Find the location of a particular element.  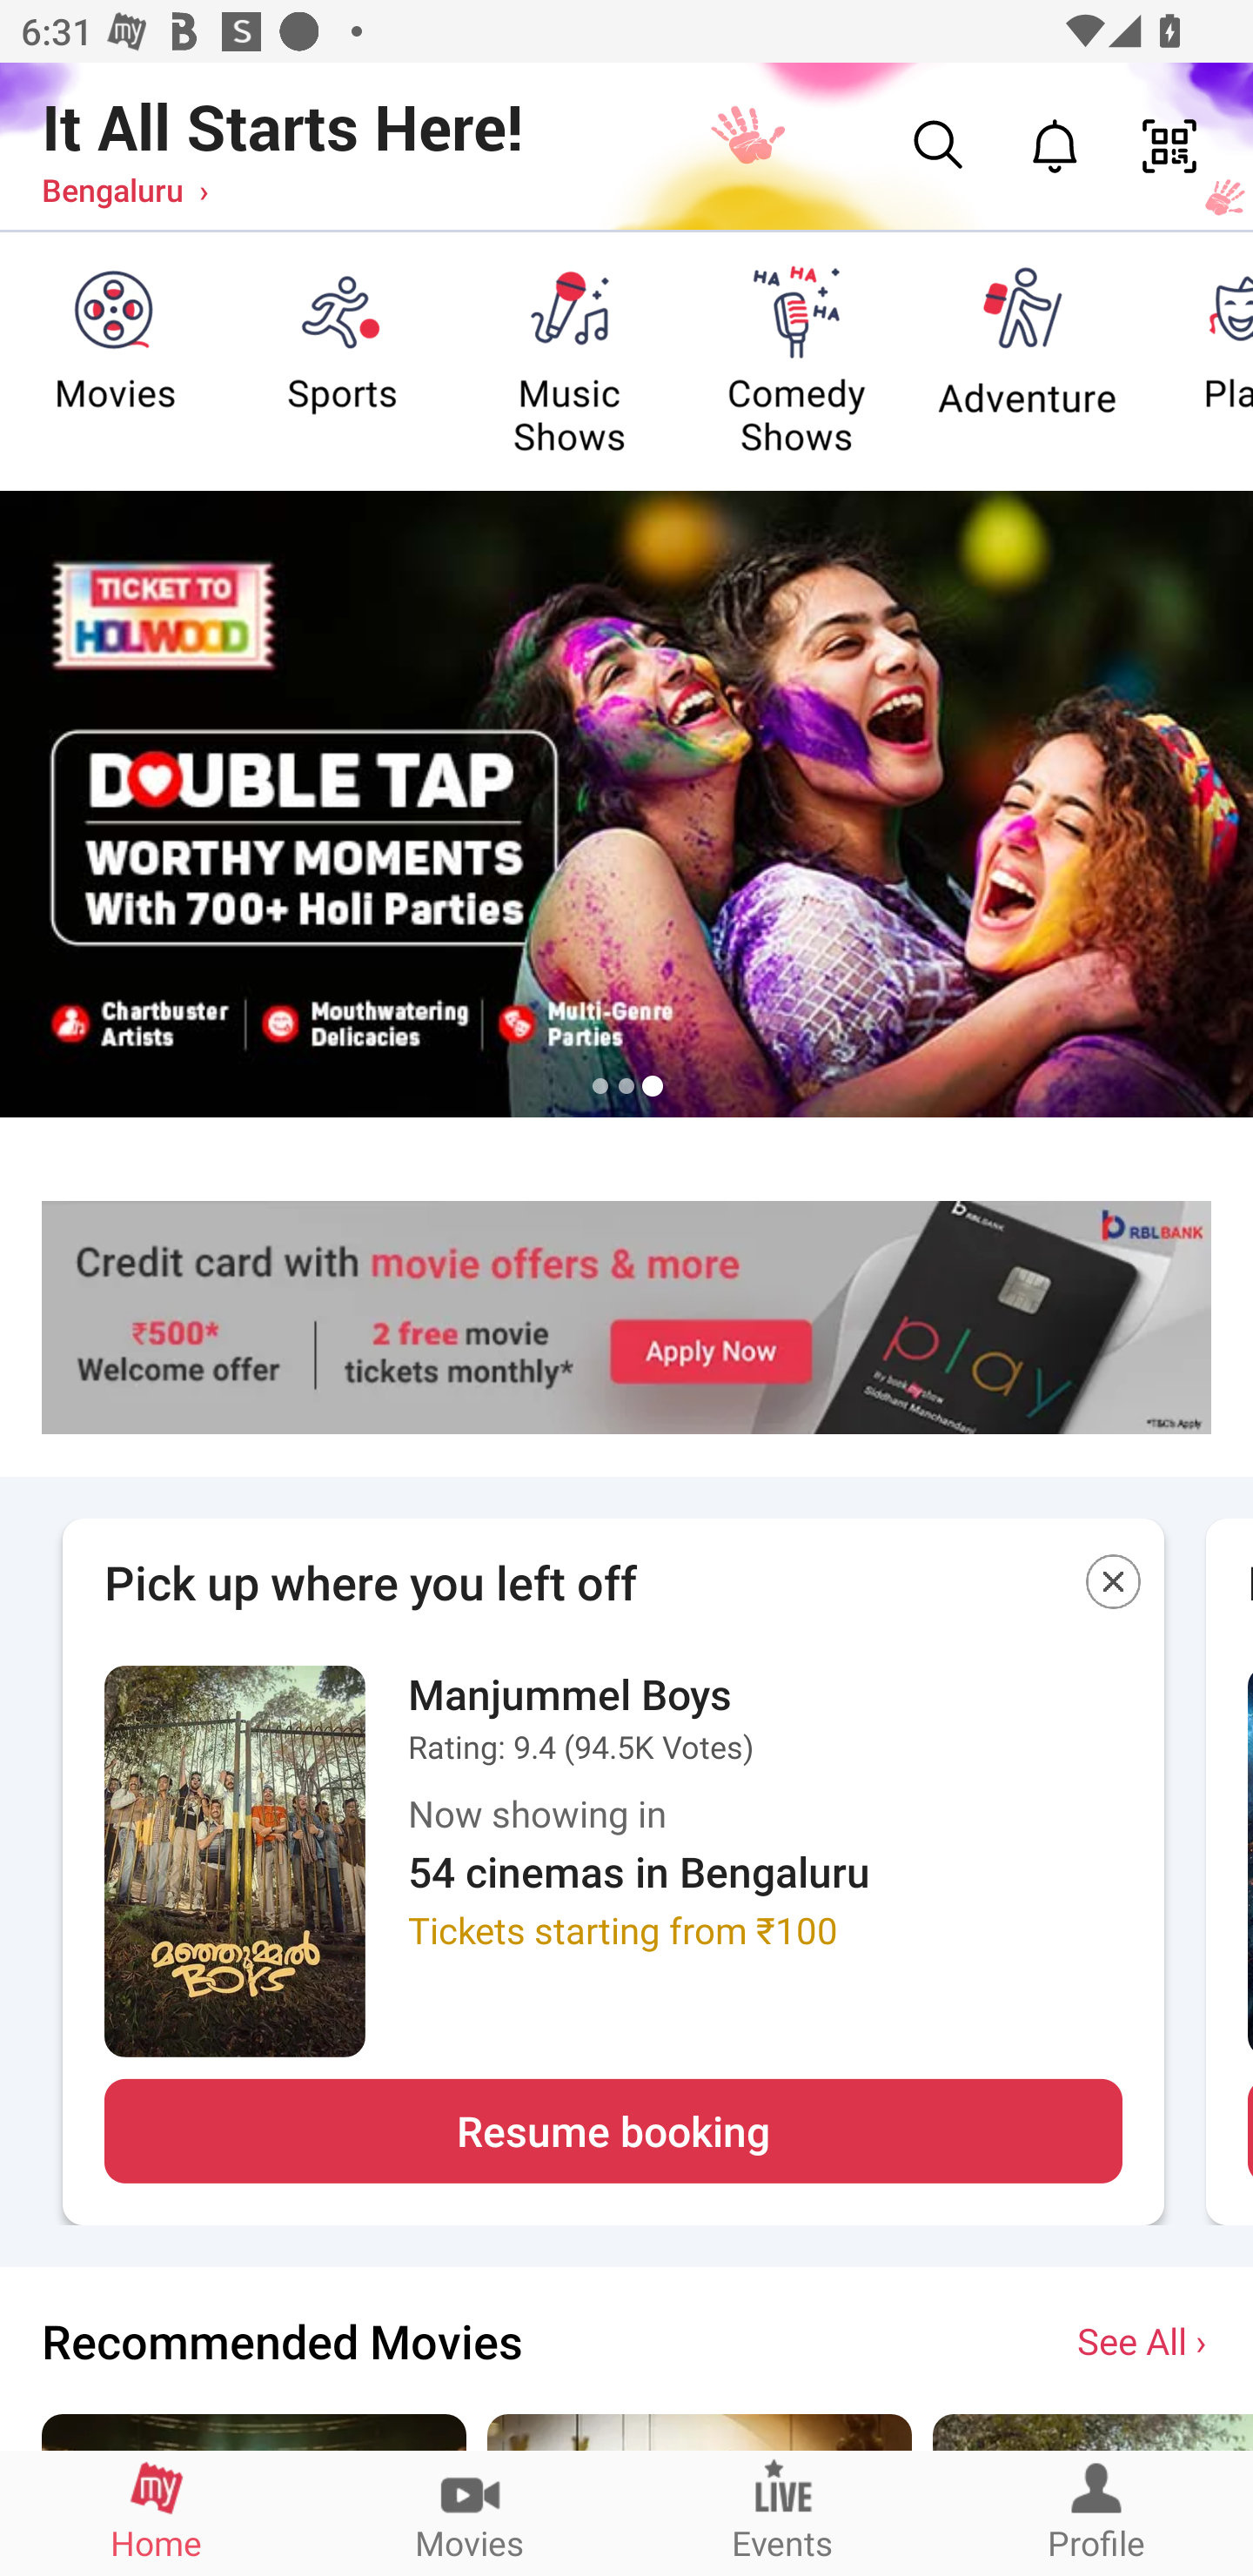

See All › is located at coordinates (1144, 2340).